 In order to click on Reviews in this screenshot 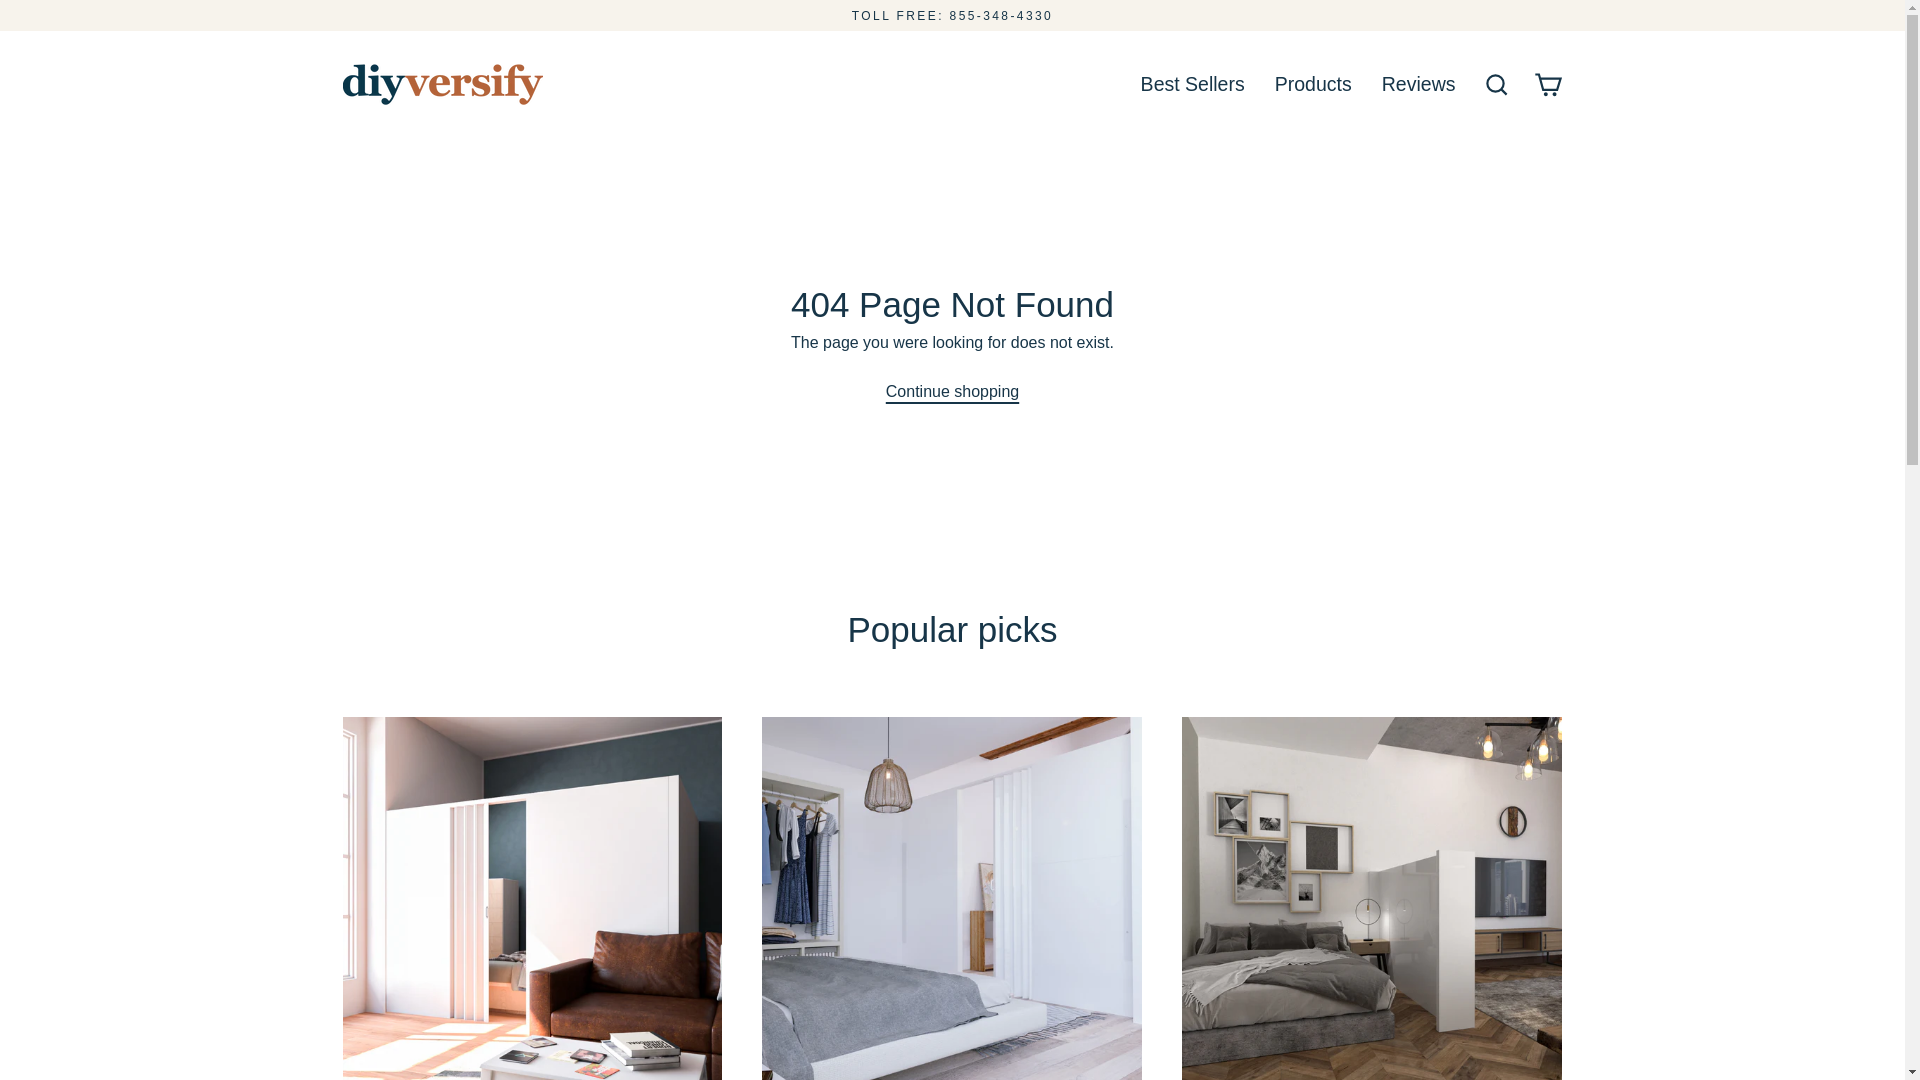, I will do `click(1418, 84)`.